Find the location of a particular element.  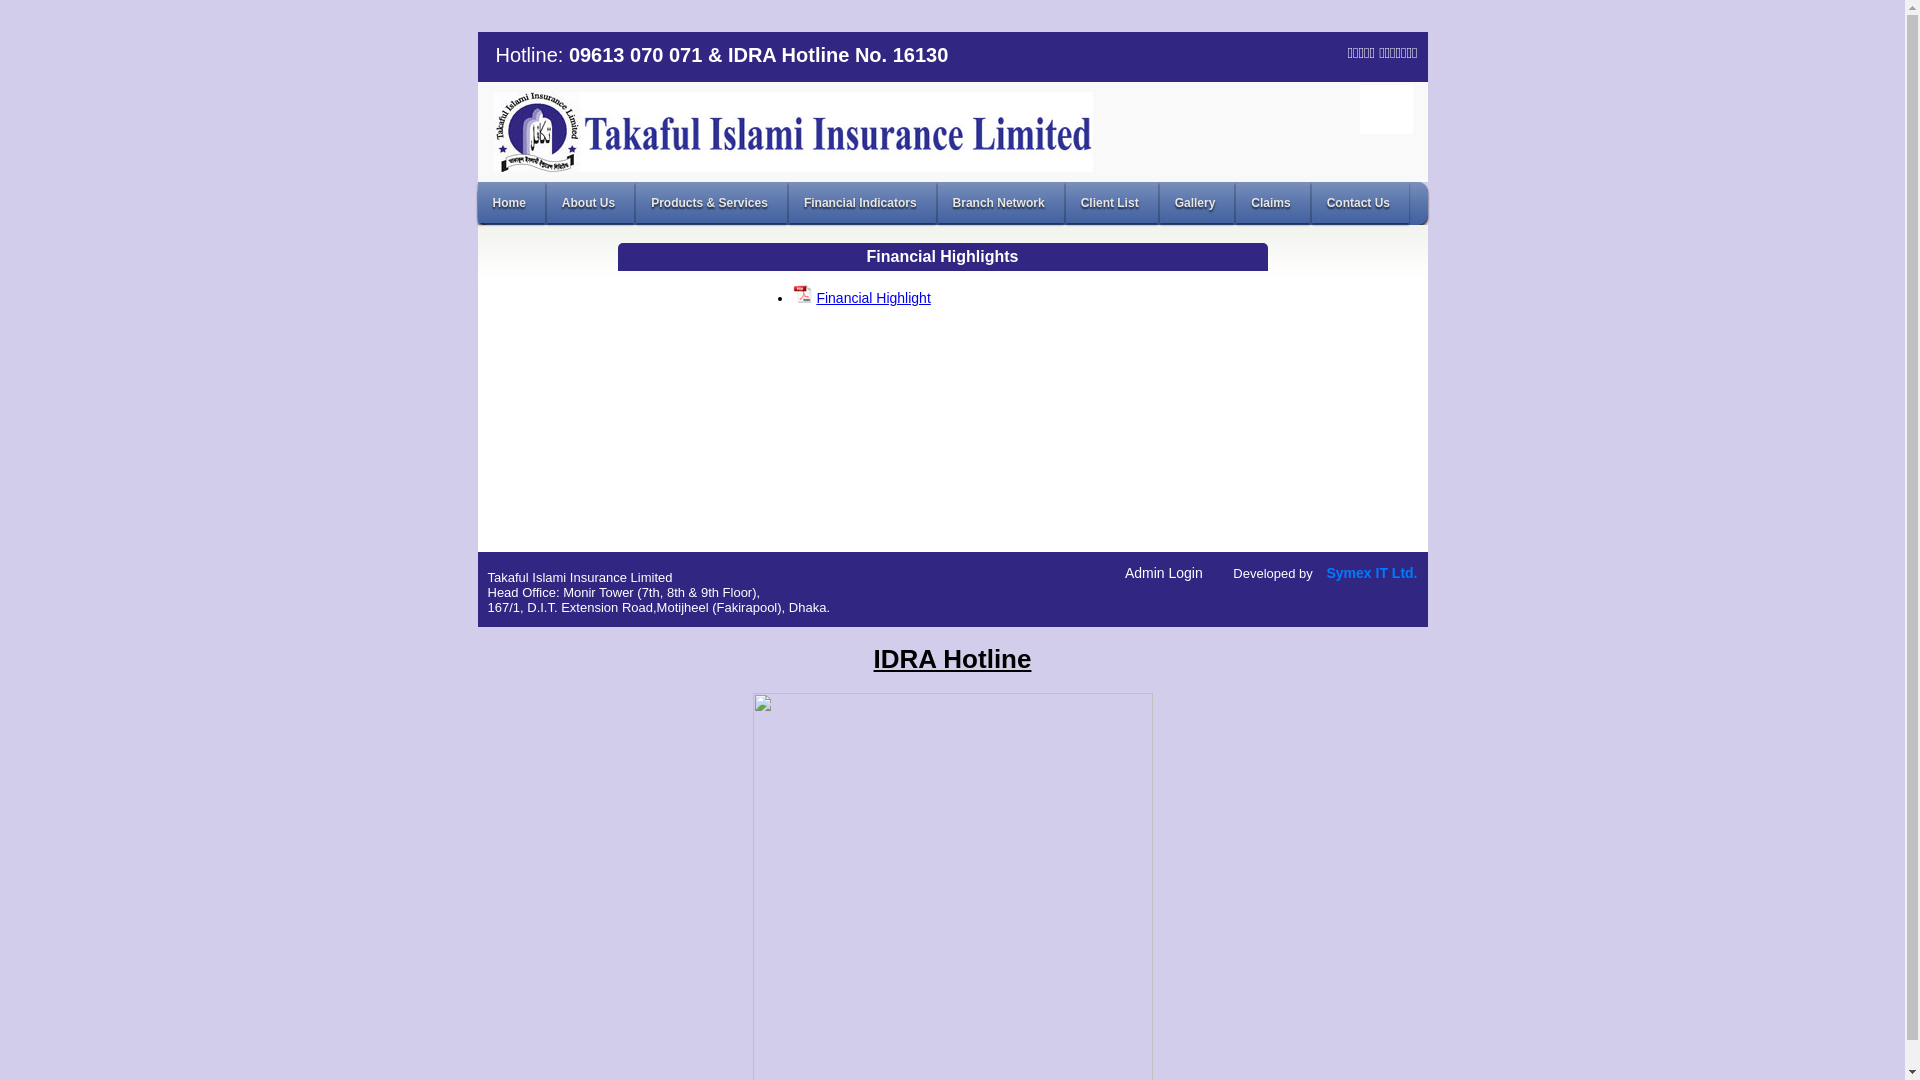

Gallery is located at coordinates (1198, 202).